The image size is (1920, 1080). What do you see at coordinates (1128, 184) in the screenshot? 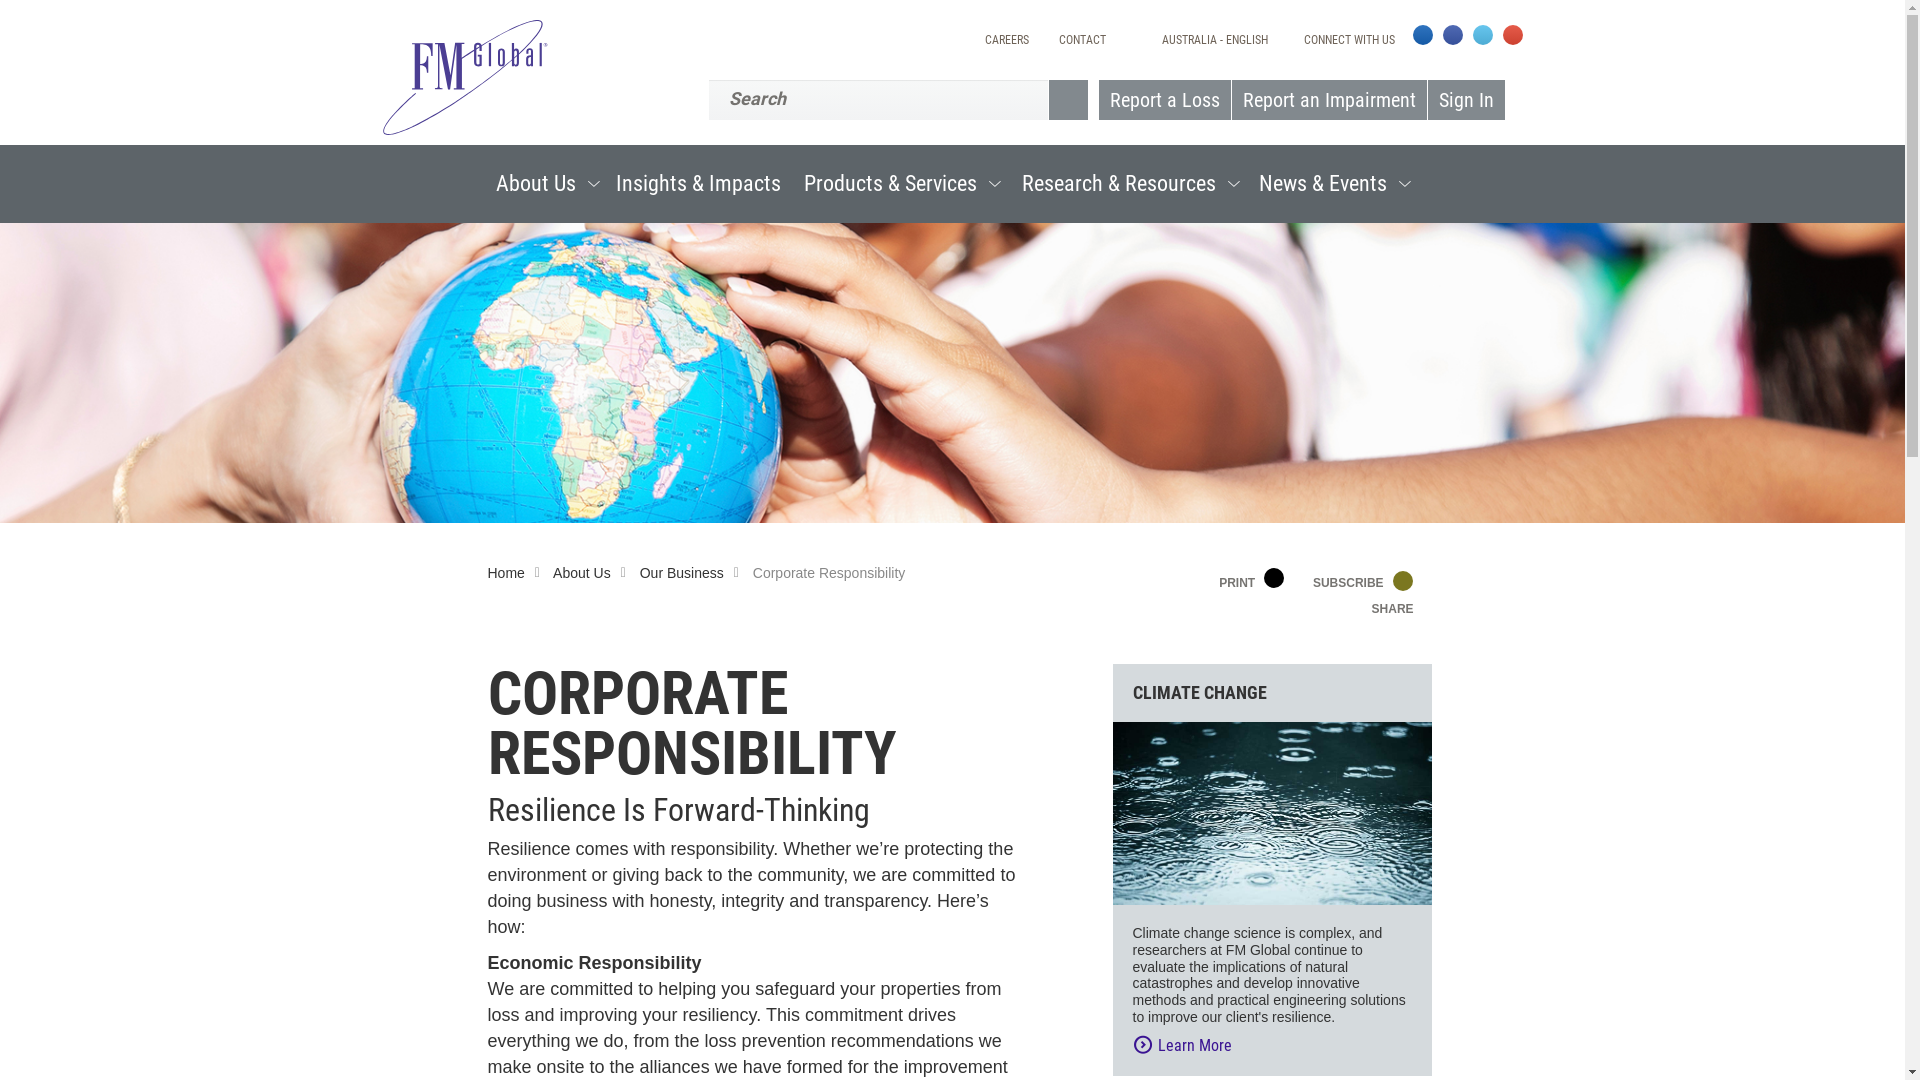
I see `Research & Resources` at bounding box center [1128, 184].